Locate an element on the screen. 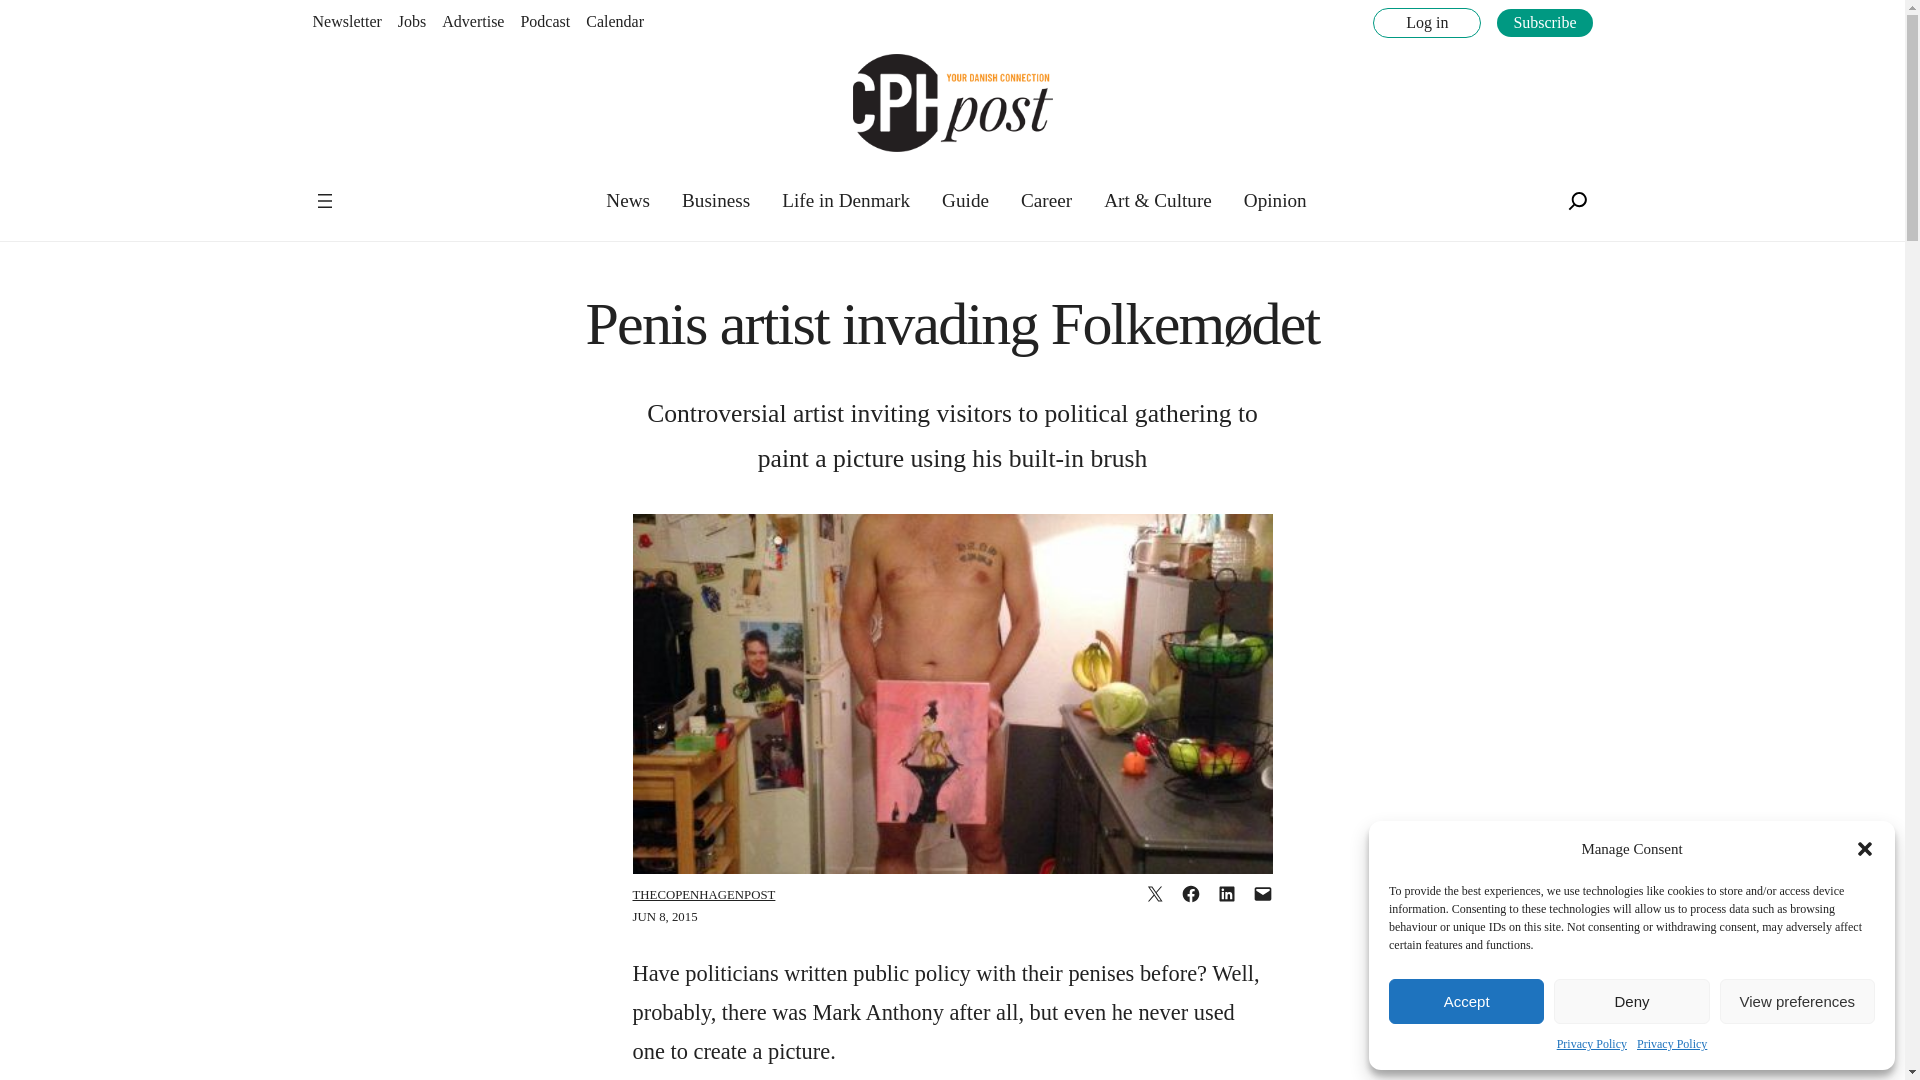  Accept is located at coordinates (1466, 1000).